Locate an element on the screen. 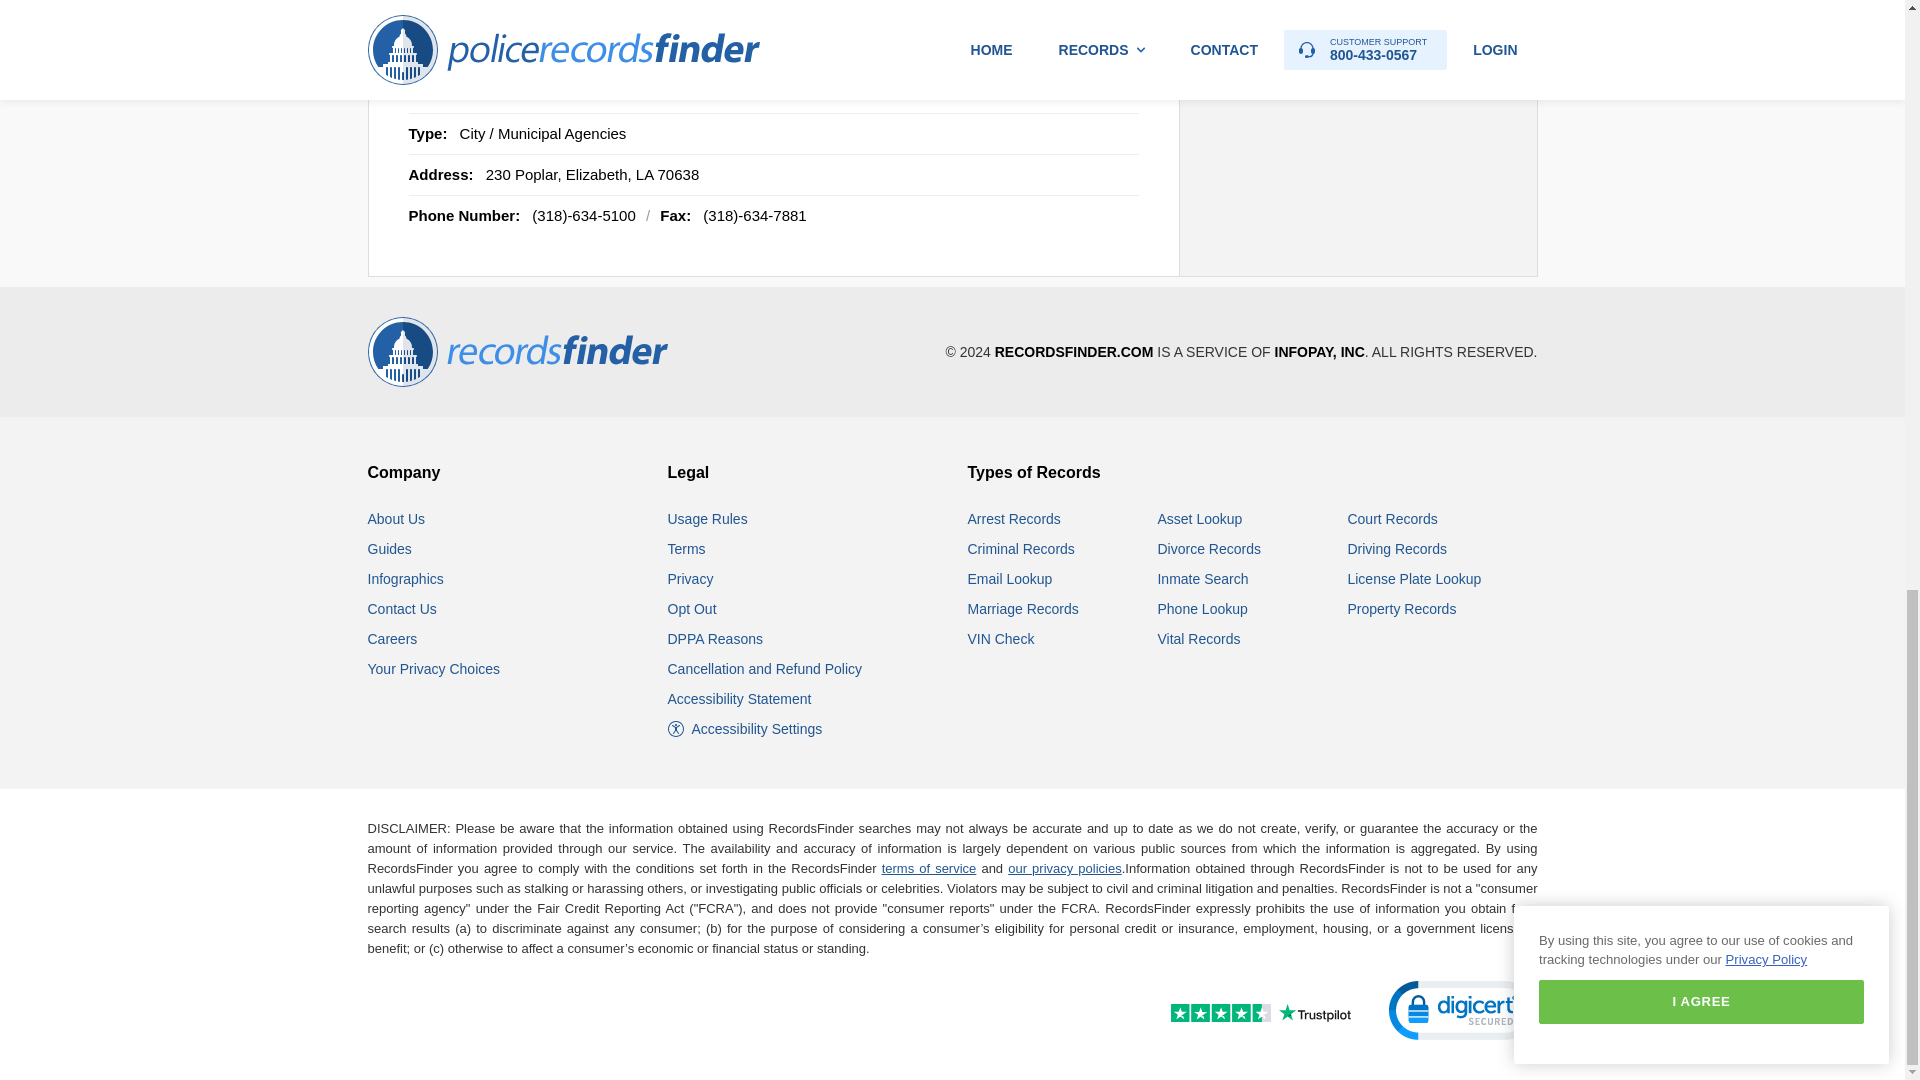 The height and width of the screenshot is (1080, 1920). About RecordsFinder.com is located at coordinates (397, 518).